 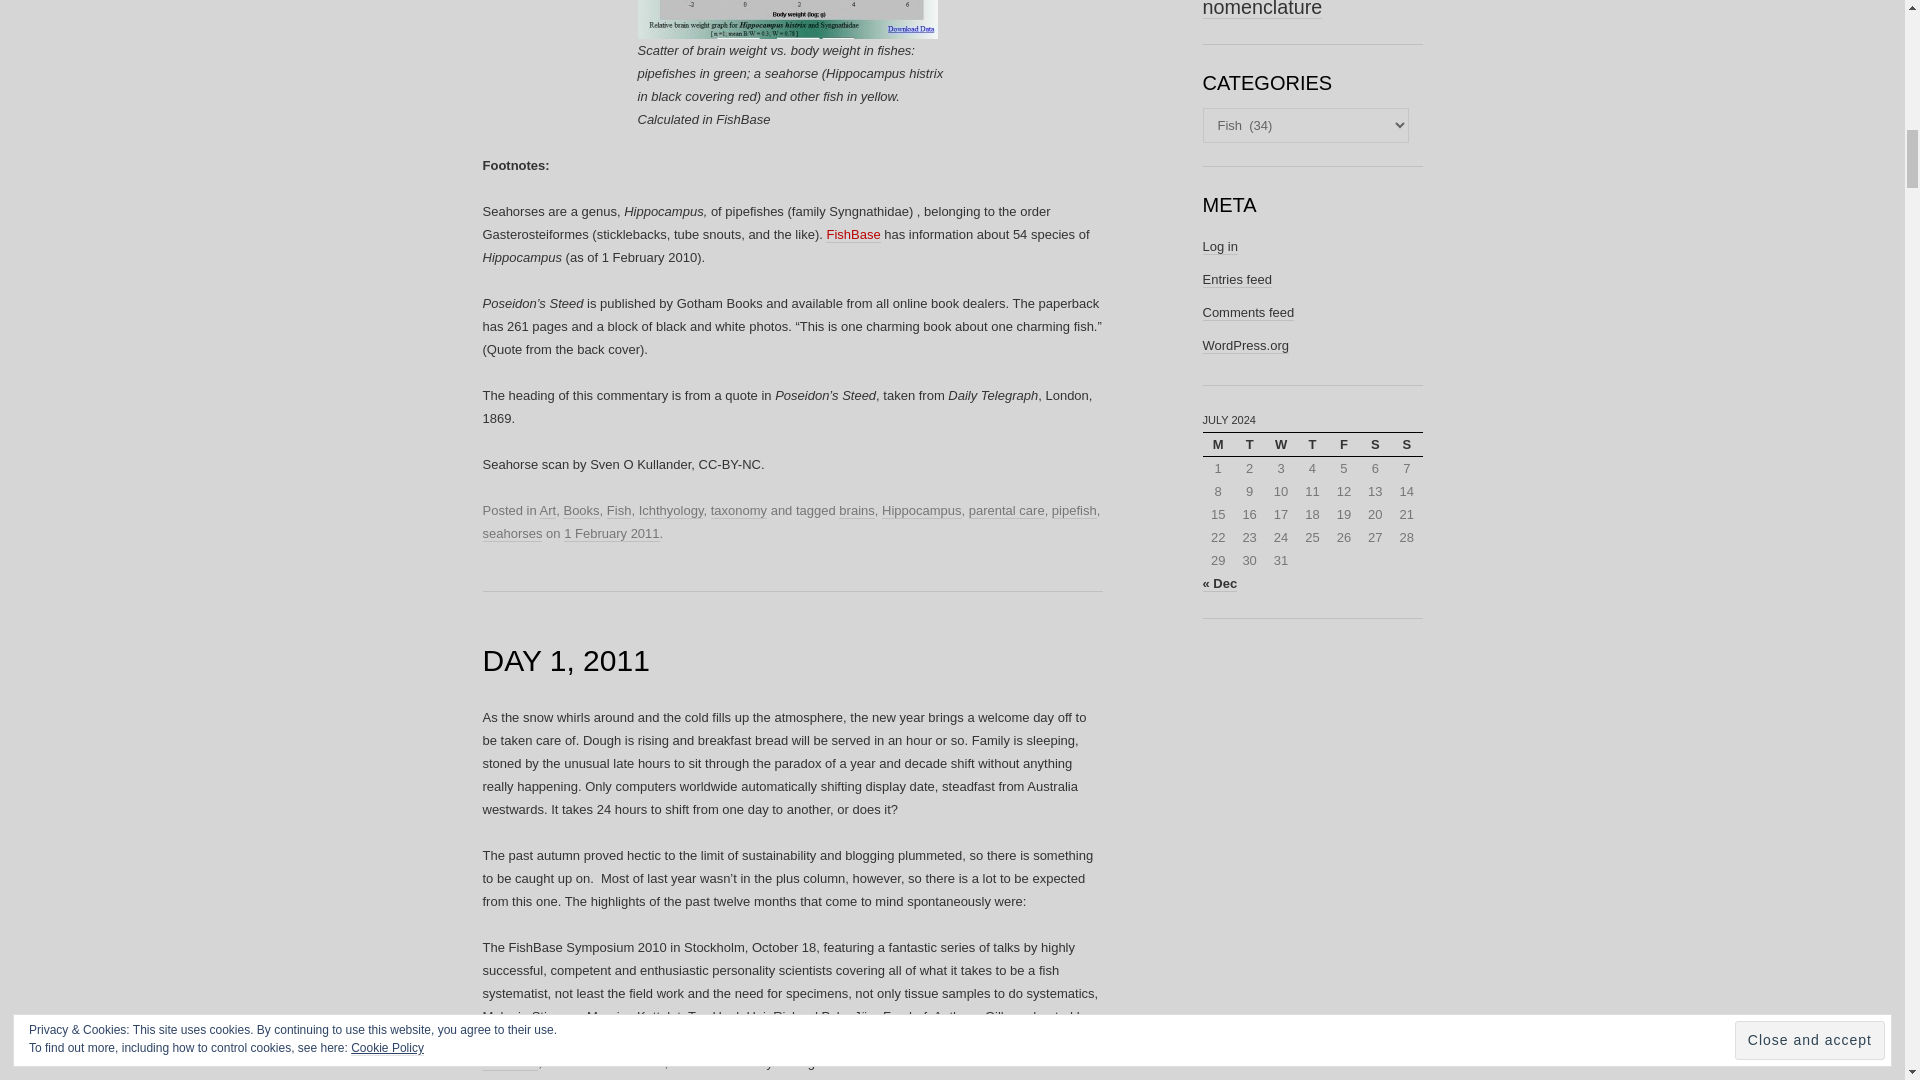 What do you see at coordinates (856, 511) in the screenshot?
I see `brains` at bounding box center [856, 511].